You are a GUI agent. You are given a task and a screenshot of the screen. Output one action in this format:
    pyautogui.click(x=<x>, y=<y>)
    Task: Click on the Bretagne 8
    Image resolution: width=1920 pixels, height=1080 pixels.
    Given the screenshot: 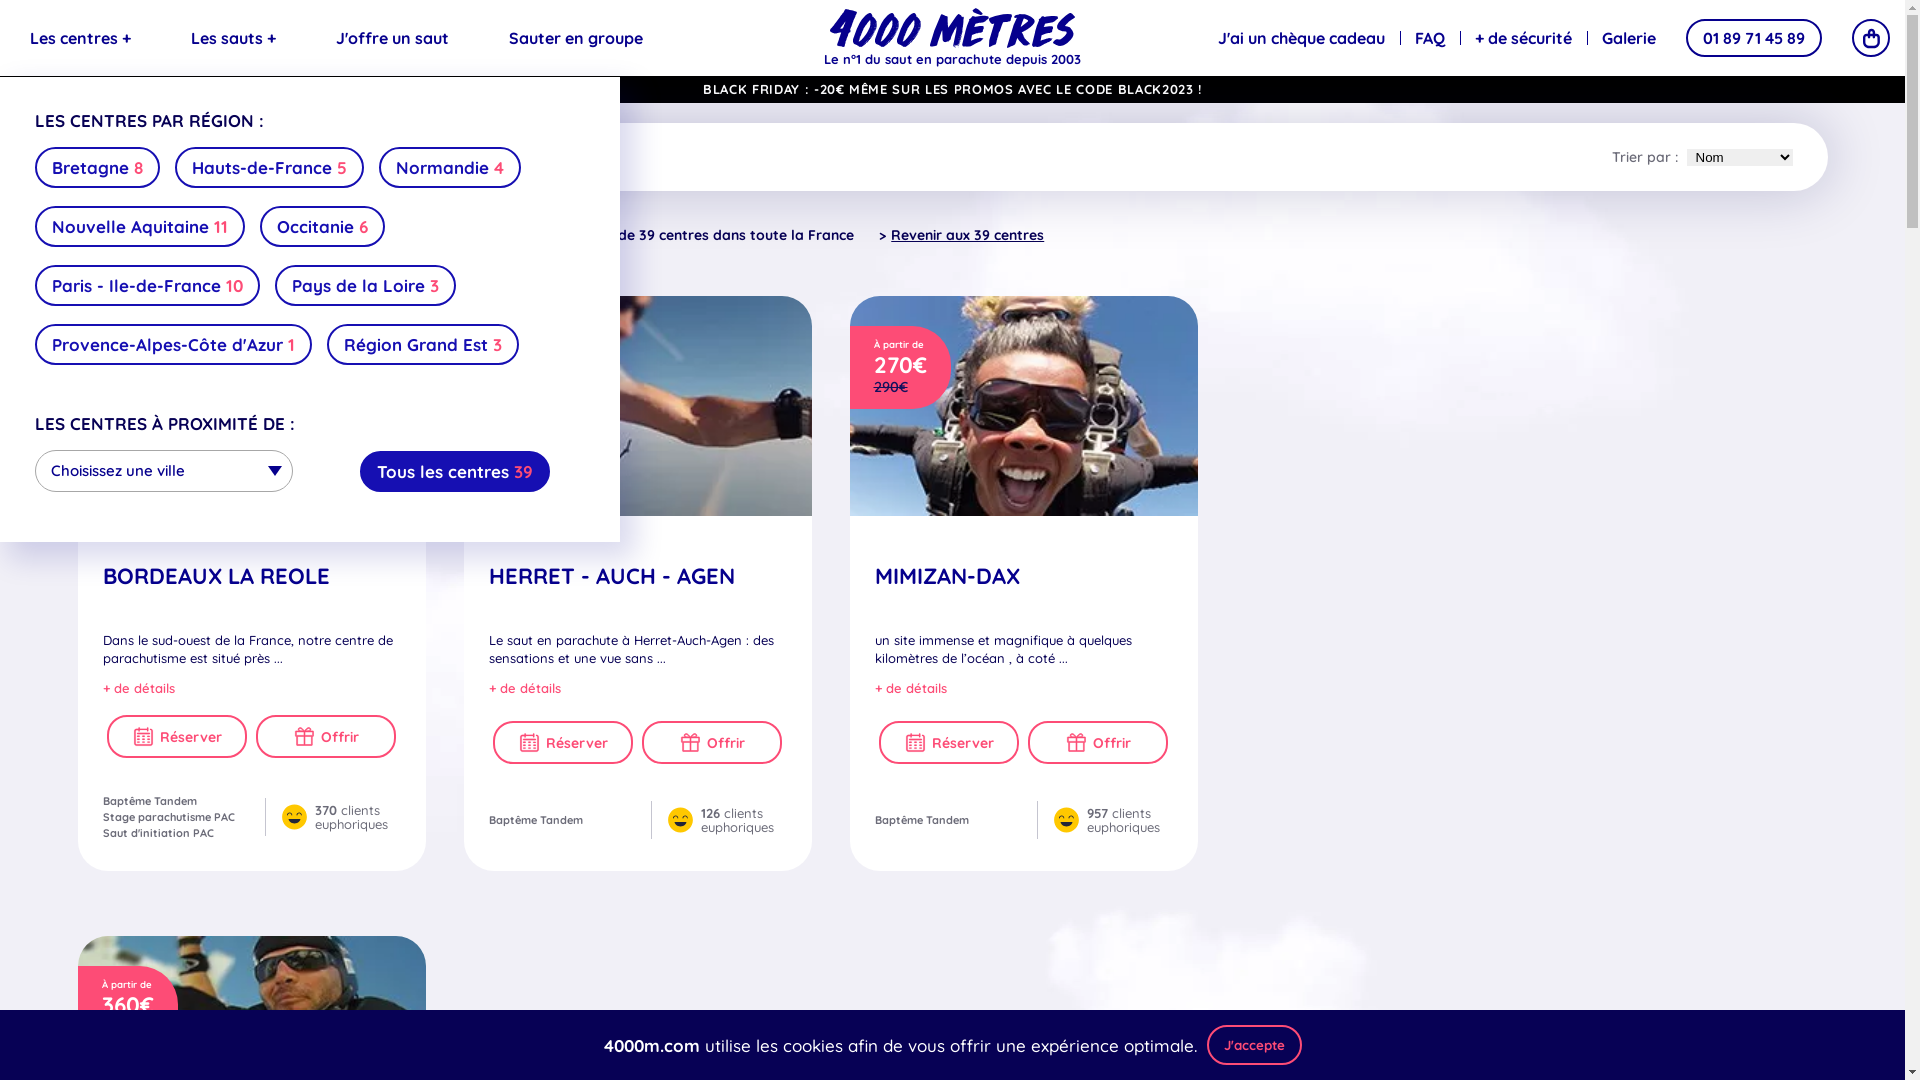 What is the action you would take?
    pyautogui.click(x=98, y=168)
    